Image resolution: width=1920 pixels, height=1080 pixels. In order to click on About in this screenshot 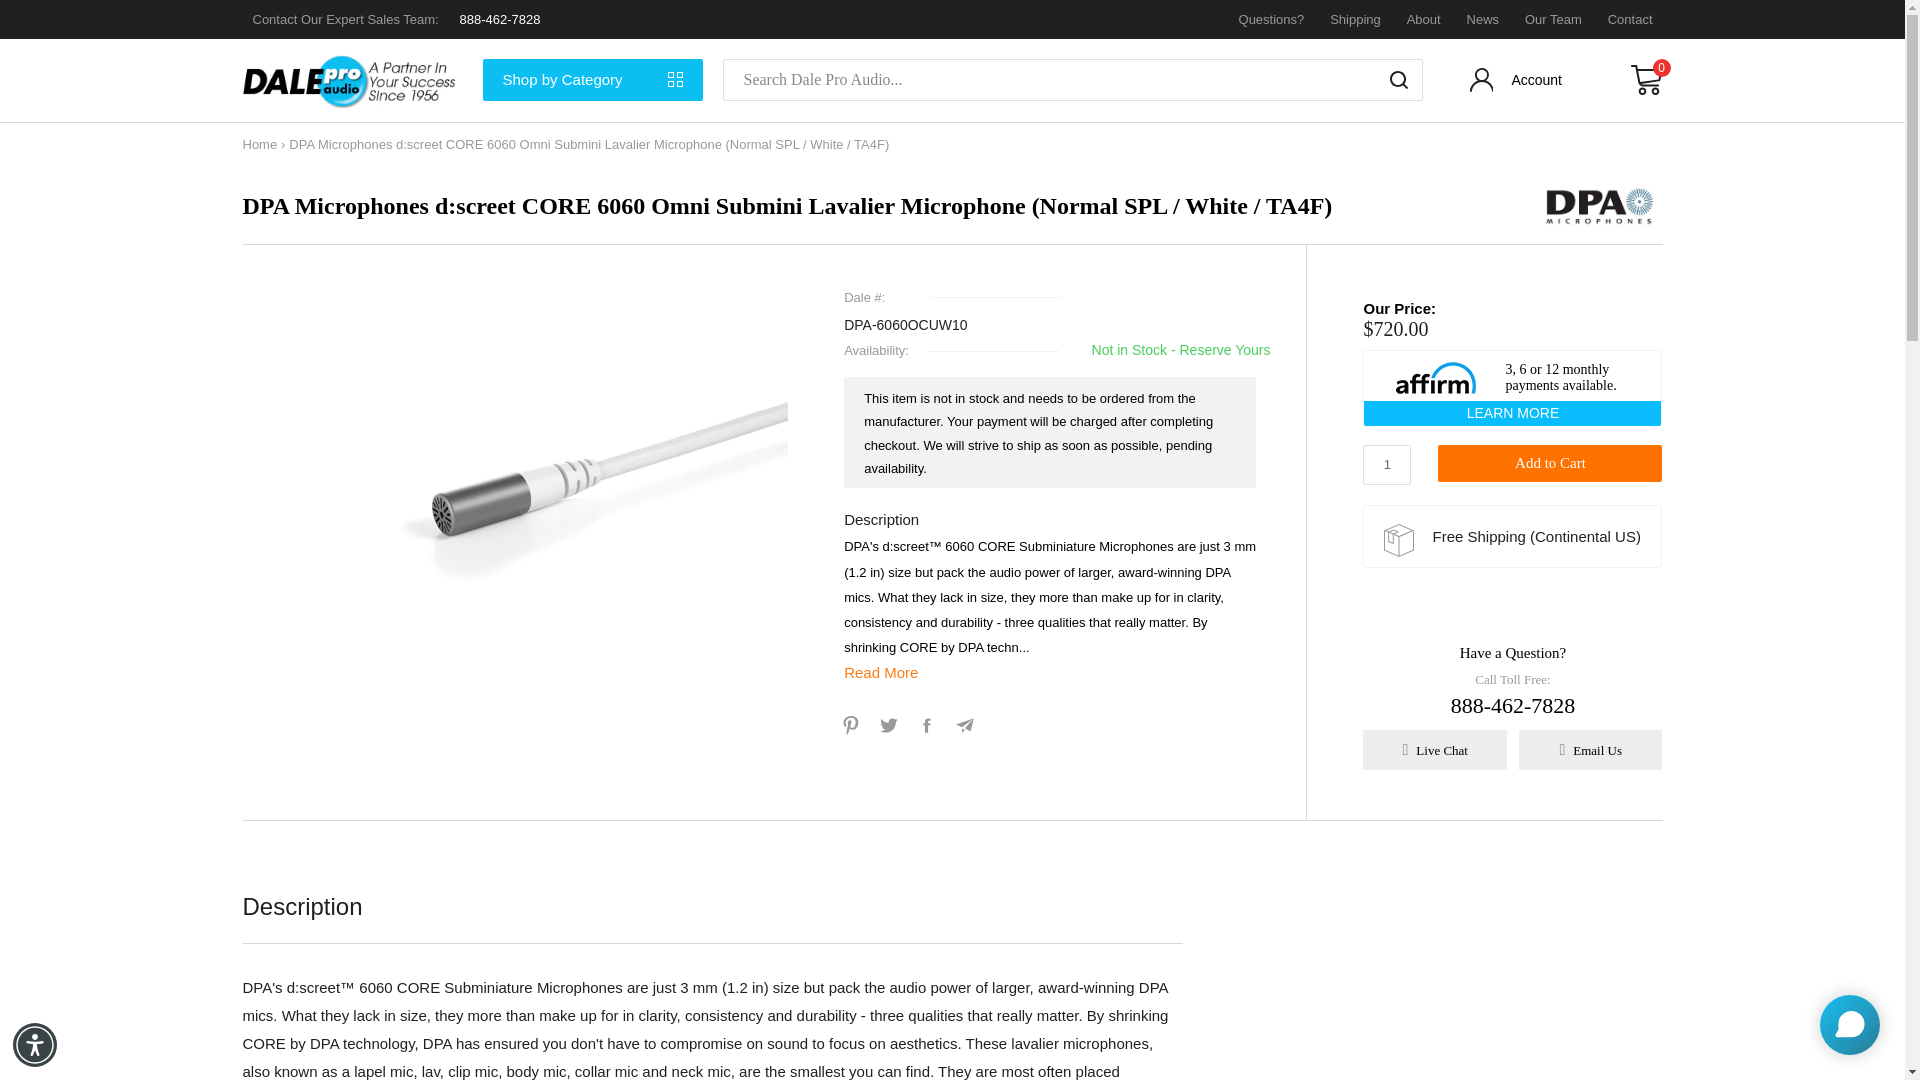, I will do `click(1424, 19)`.